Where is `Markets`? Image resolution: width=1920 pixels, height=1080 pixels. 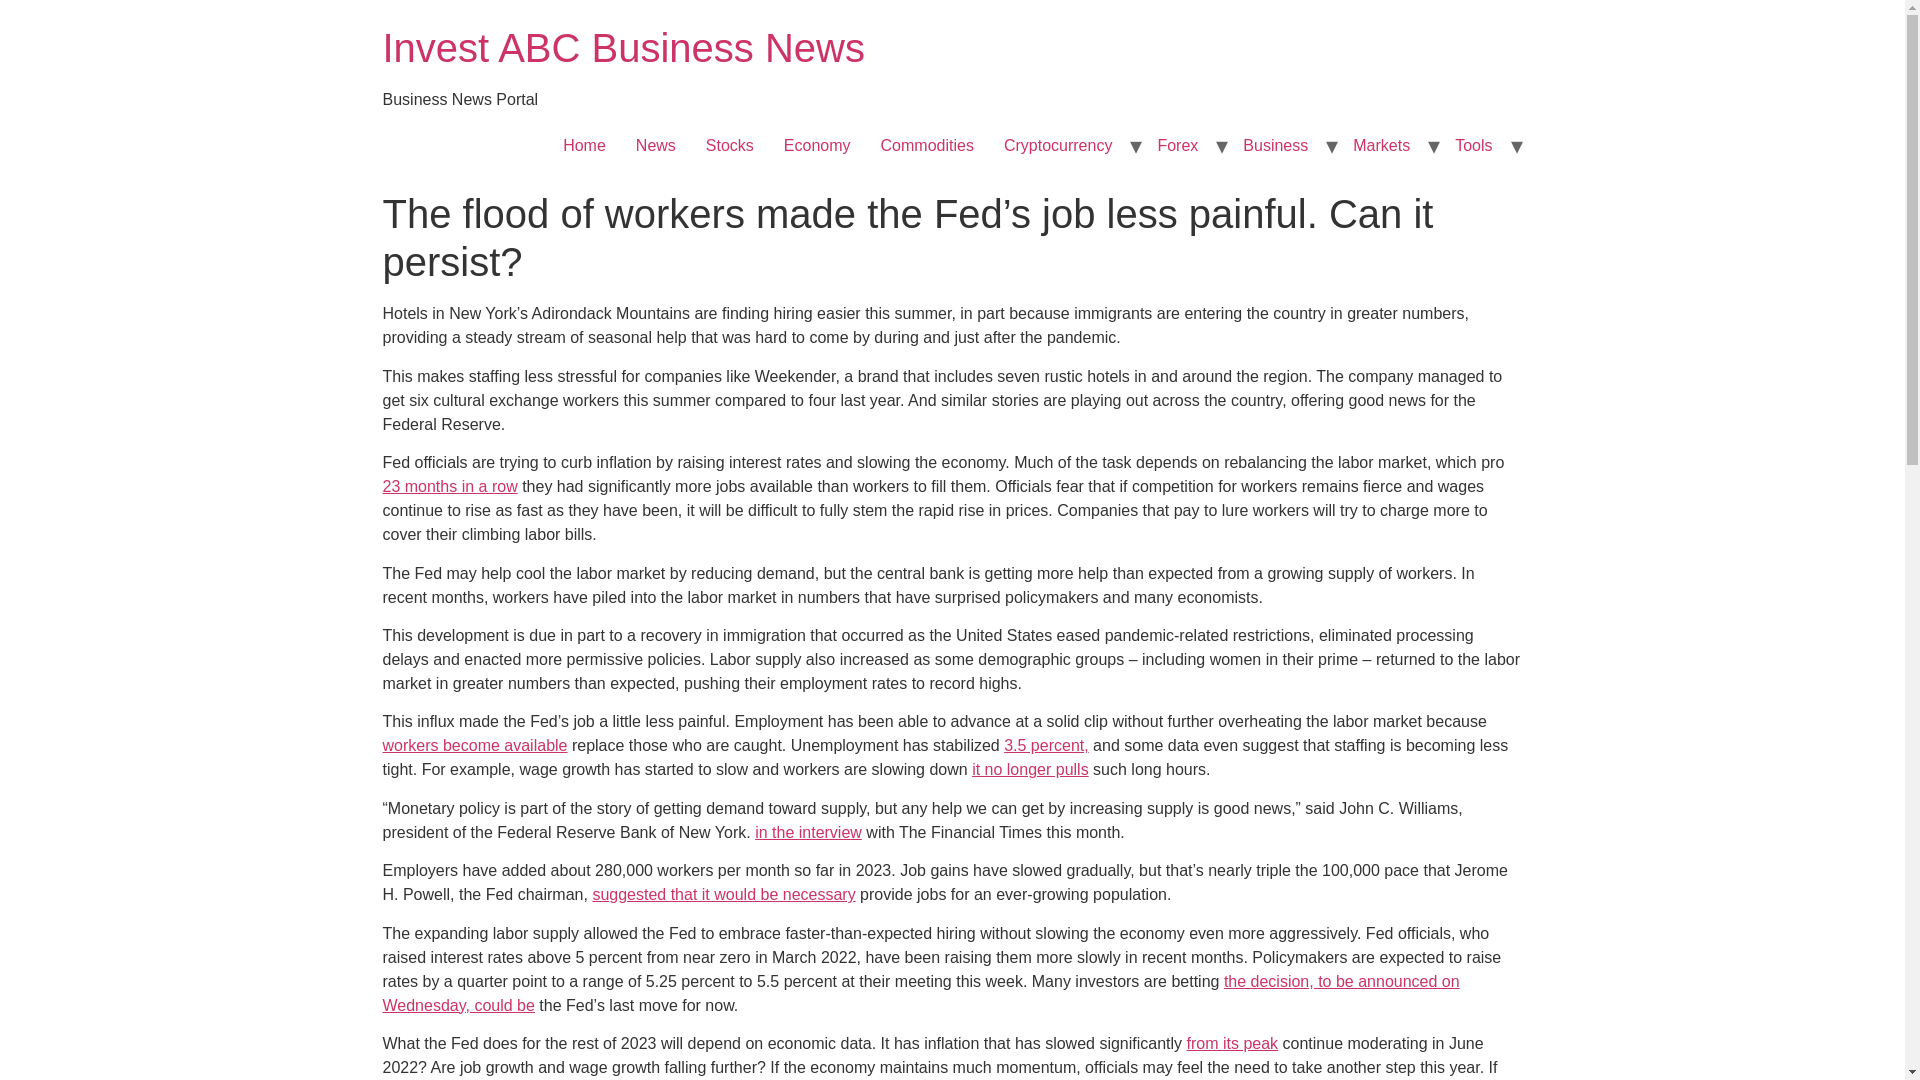
Markets is located at coordinates (1381, 146).